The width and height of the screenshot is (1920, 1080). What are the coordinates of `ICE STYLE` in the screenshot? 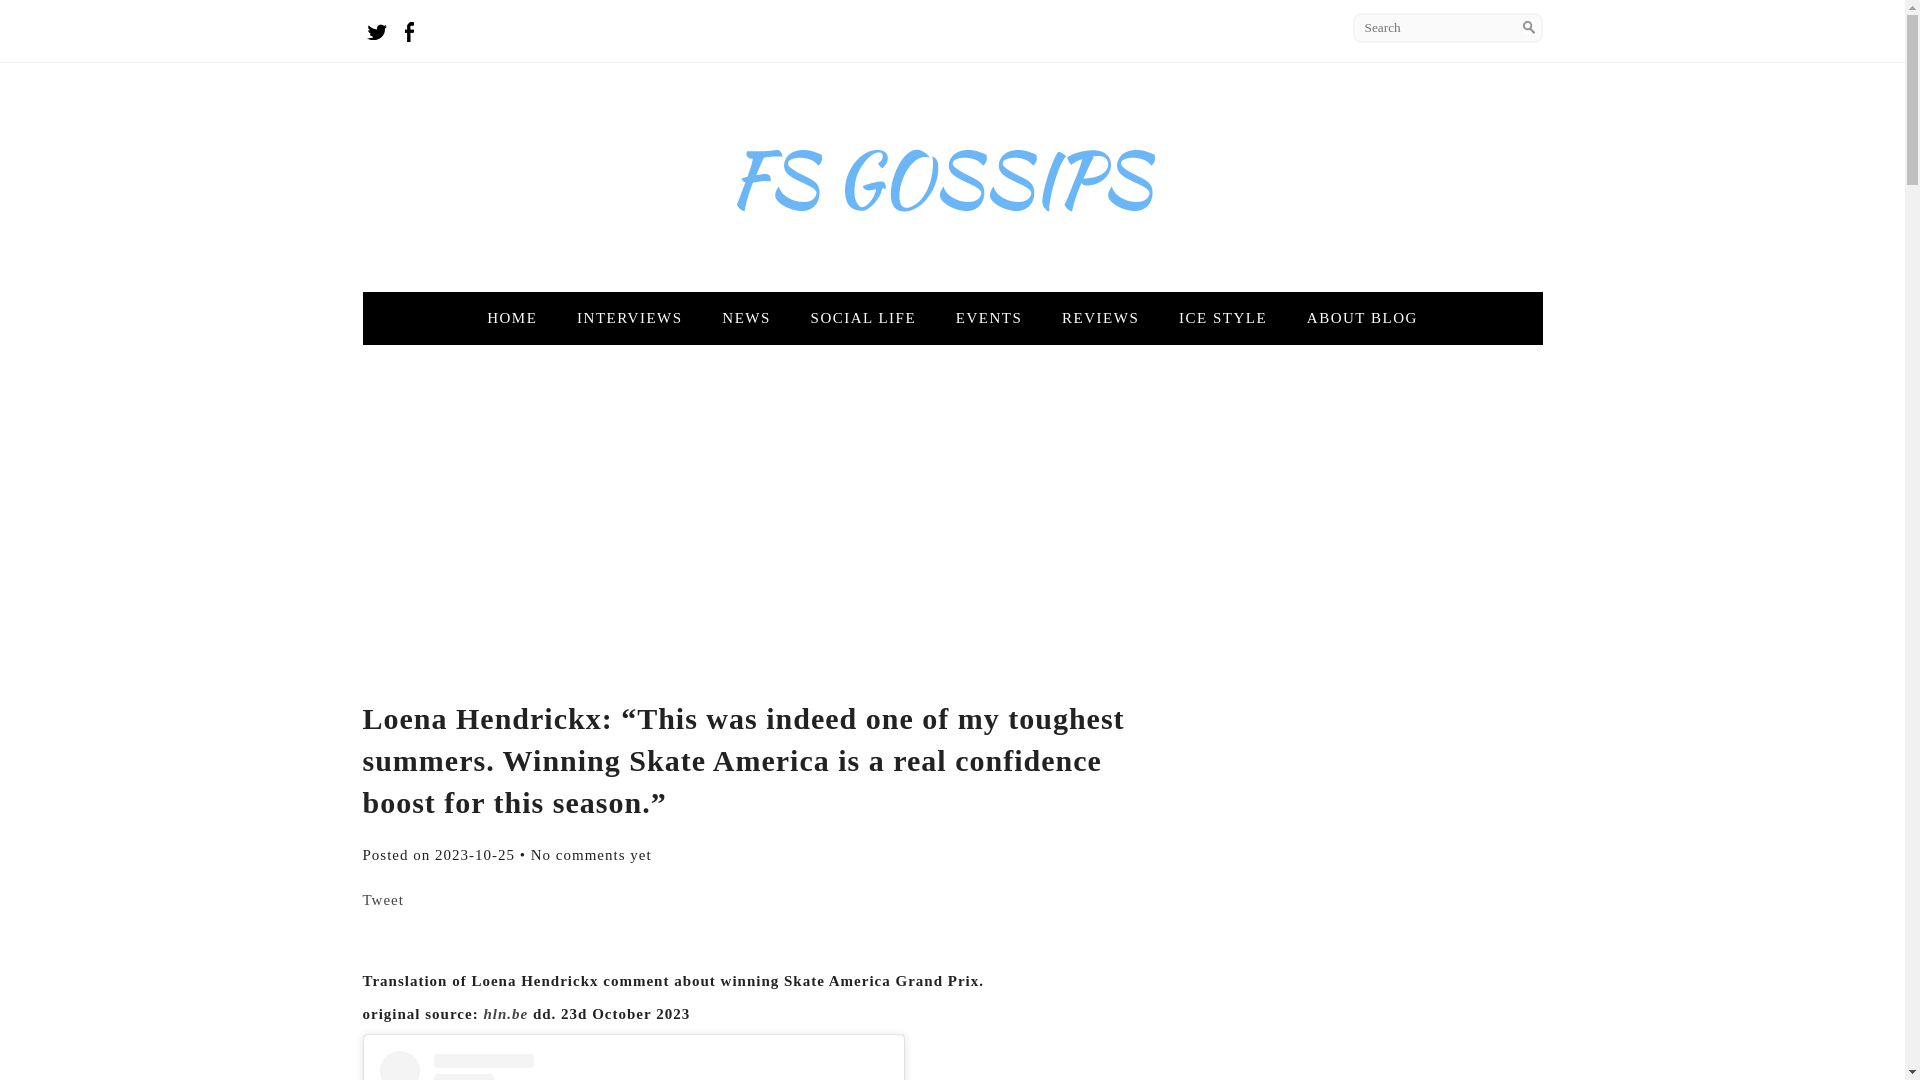 It's located at (1222, 318).